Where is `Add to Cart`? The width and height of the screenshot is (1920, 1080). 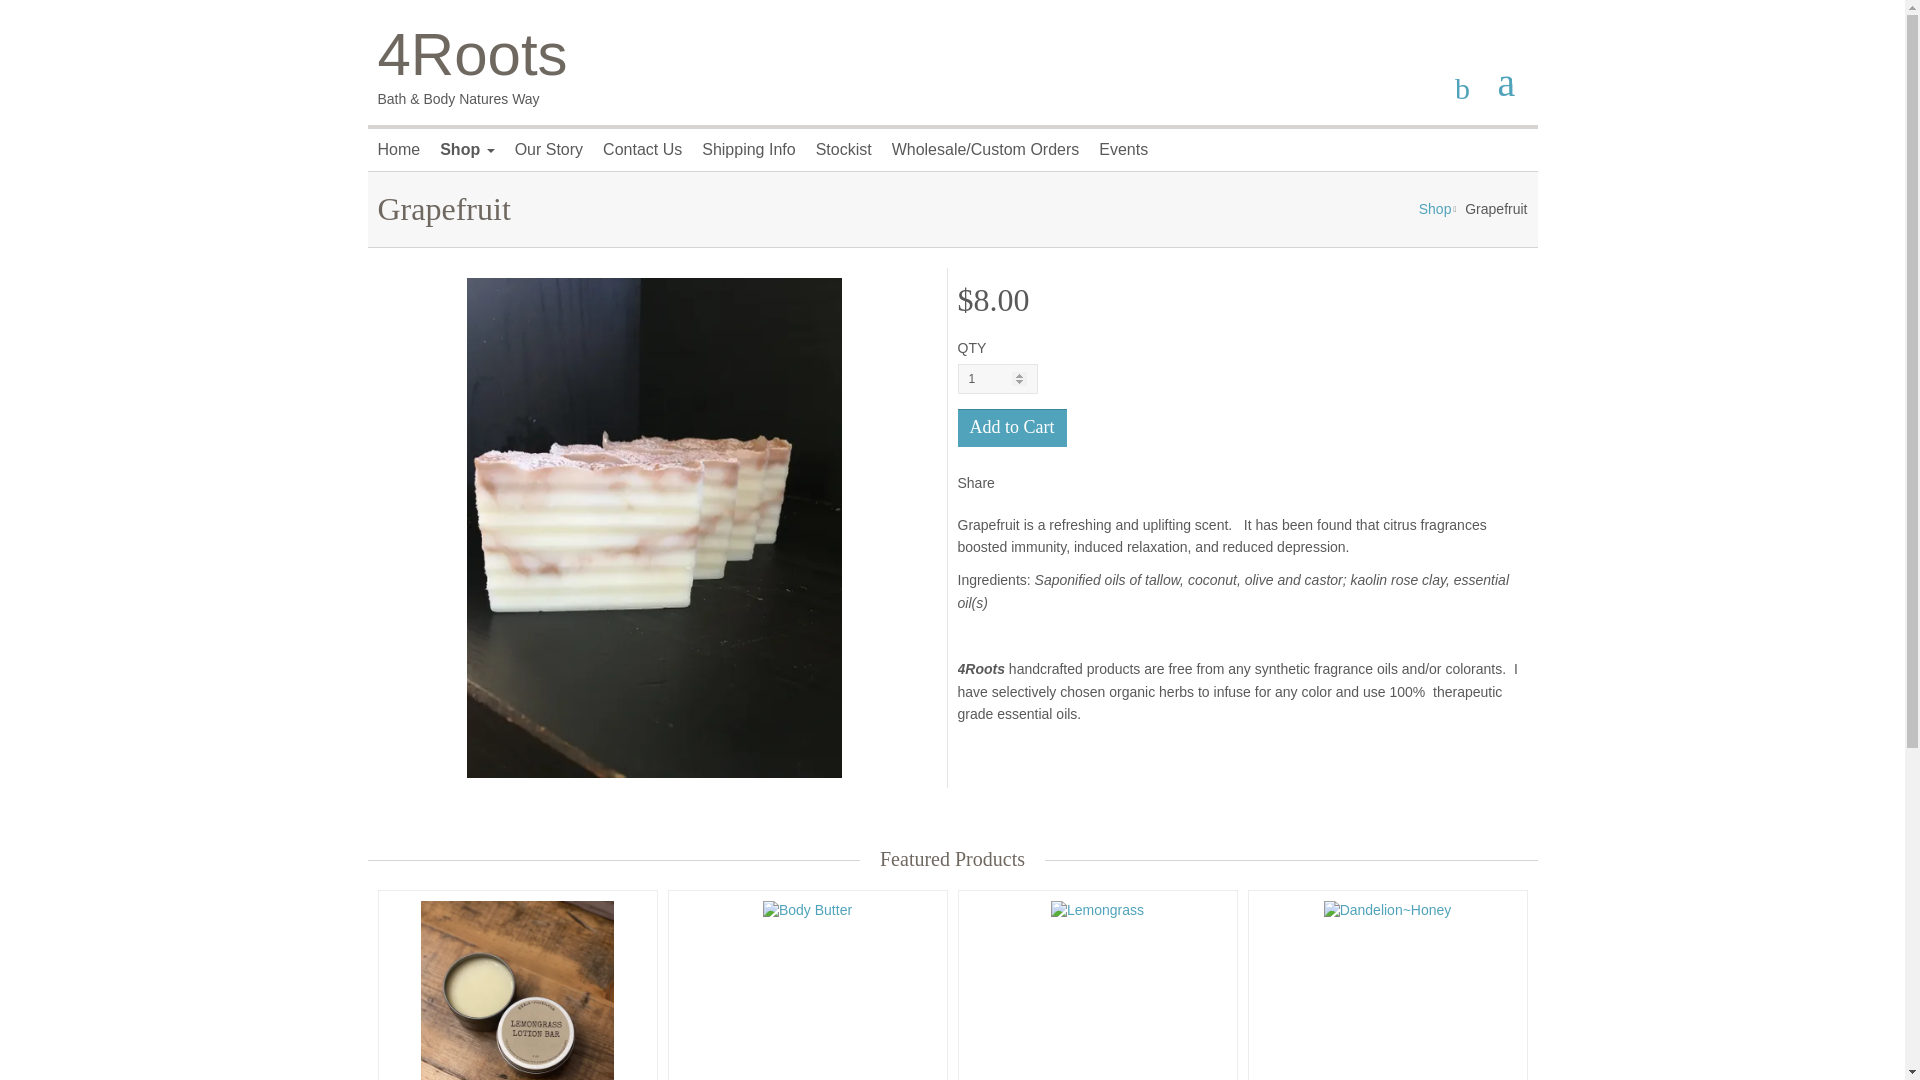
Add to Cart is located at coordinates (1012, 428).